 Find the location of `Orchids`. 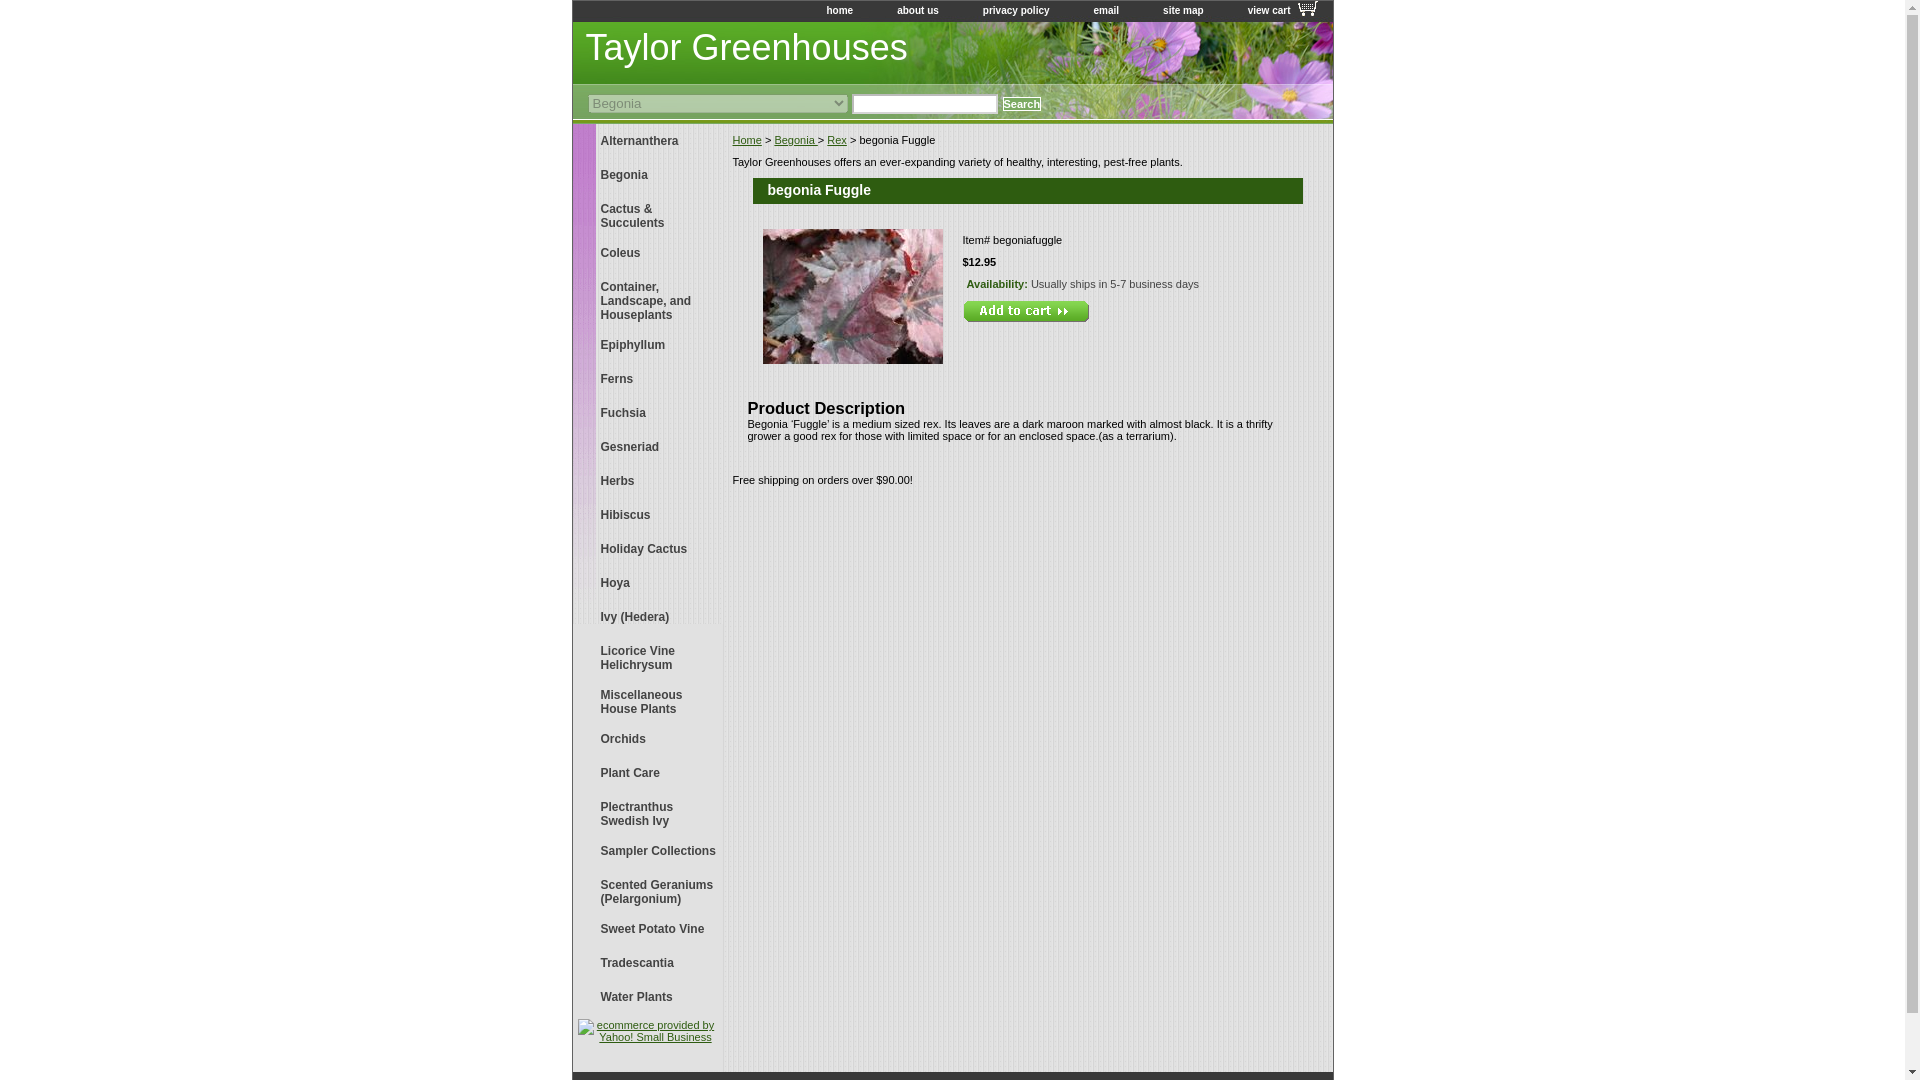

Orchids is located at coordinates (646, 739).